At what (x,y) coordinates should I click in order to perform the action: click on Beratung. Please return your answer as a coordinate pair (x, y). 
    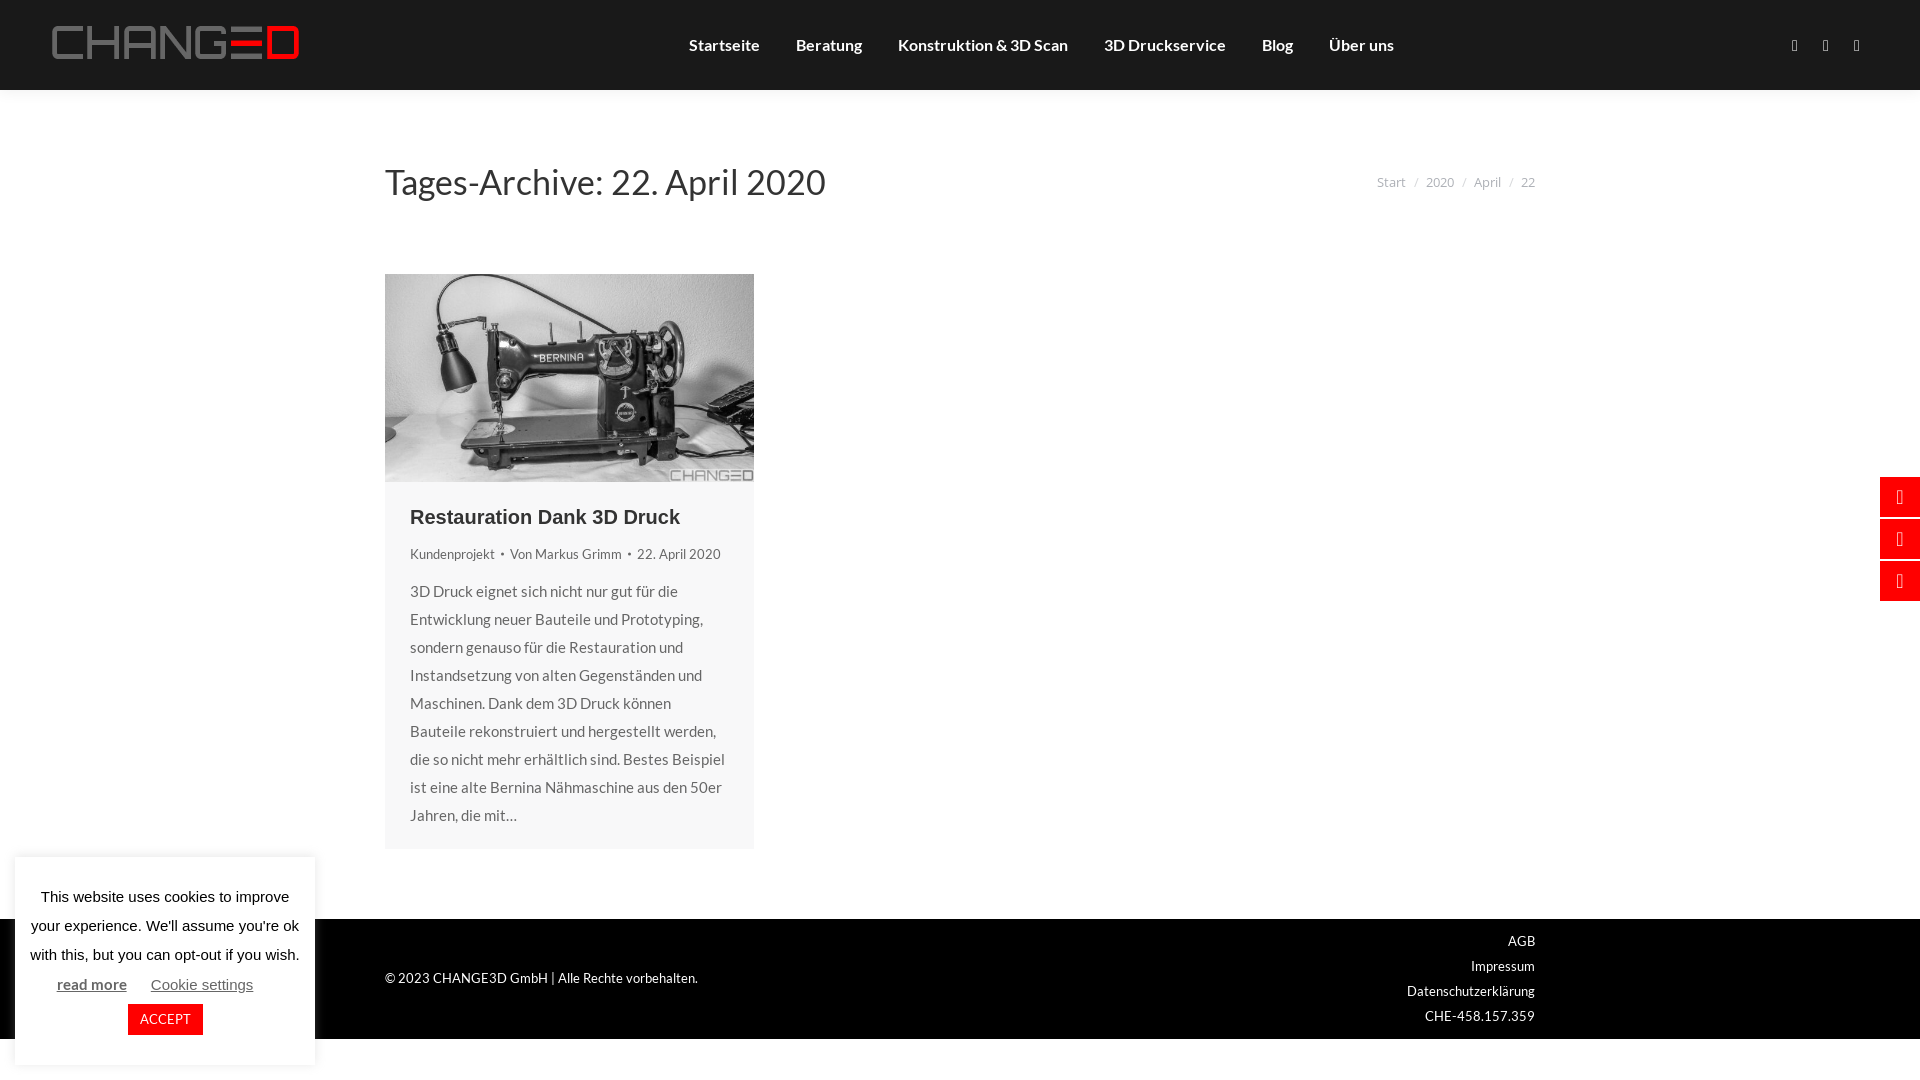
    Looking at the image, I should click on (829, 45).